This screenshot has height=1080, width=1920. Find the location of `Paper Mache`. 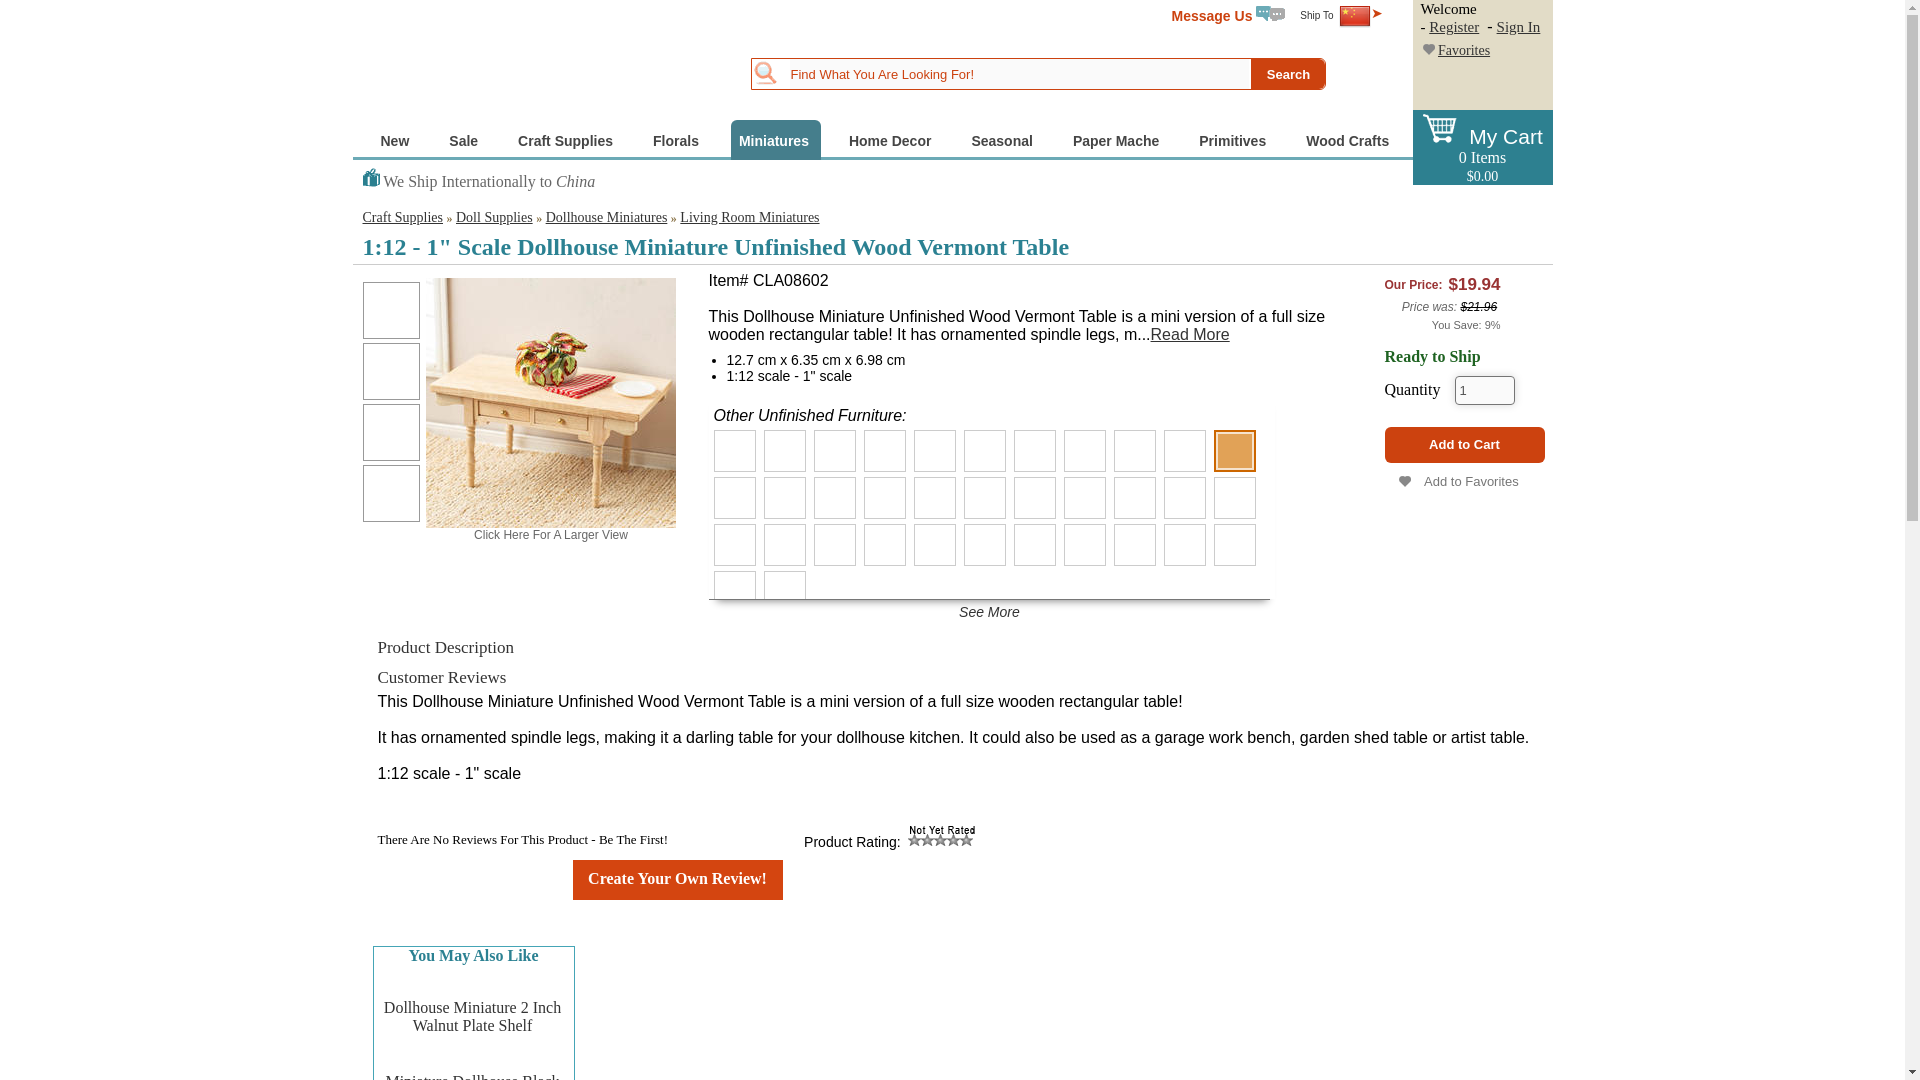

Paper Mache is located at coordinates (1118, 139).